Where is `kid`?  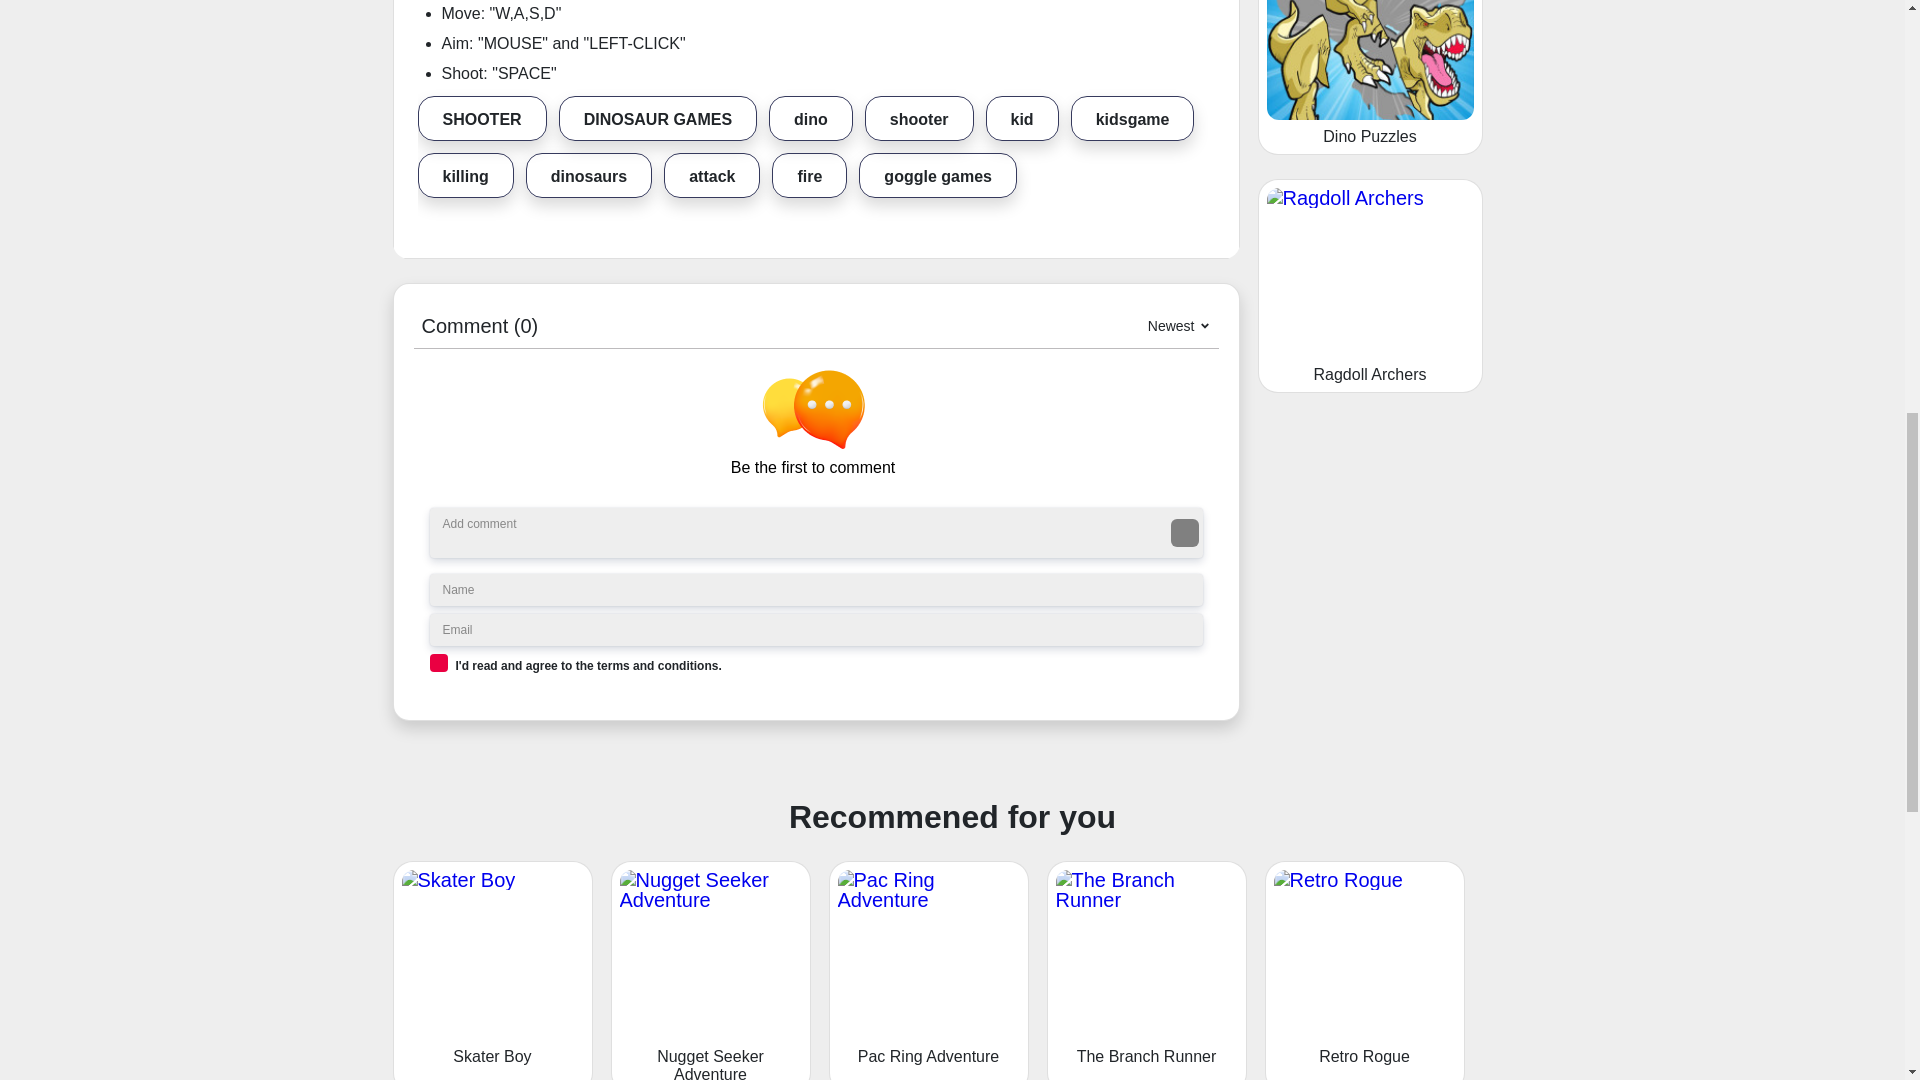
kid is located at coordinates (1022, 118).